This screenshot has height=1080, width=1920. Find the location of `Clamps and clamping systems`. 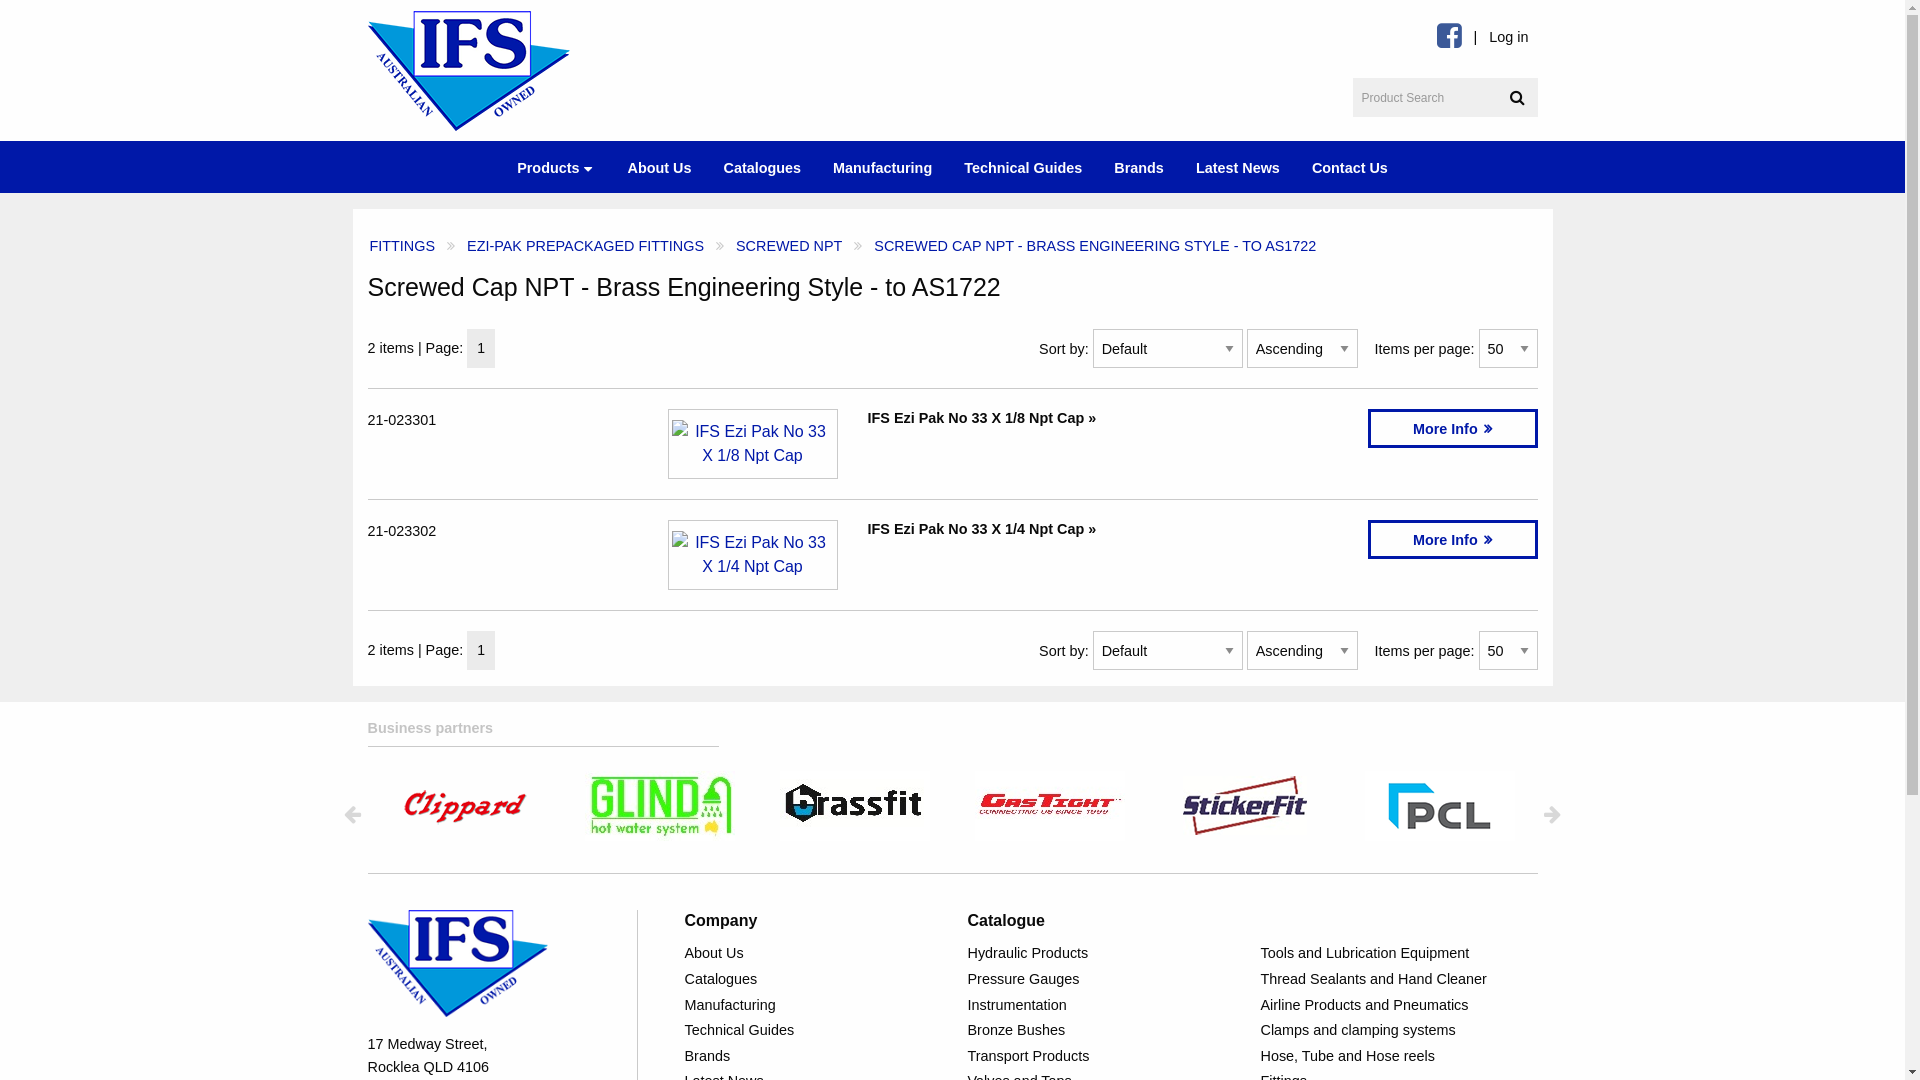

Clamps and clamping systems is located at coordinates (1398, 1030).